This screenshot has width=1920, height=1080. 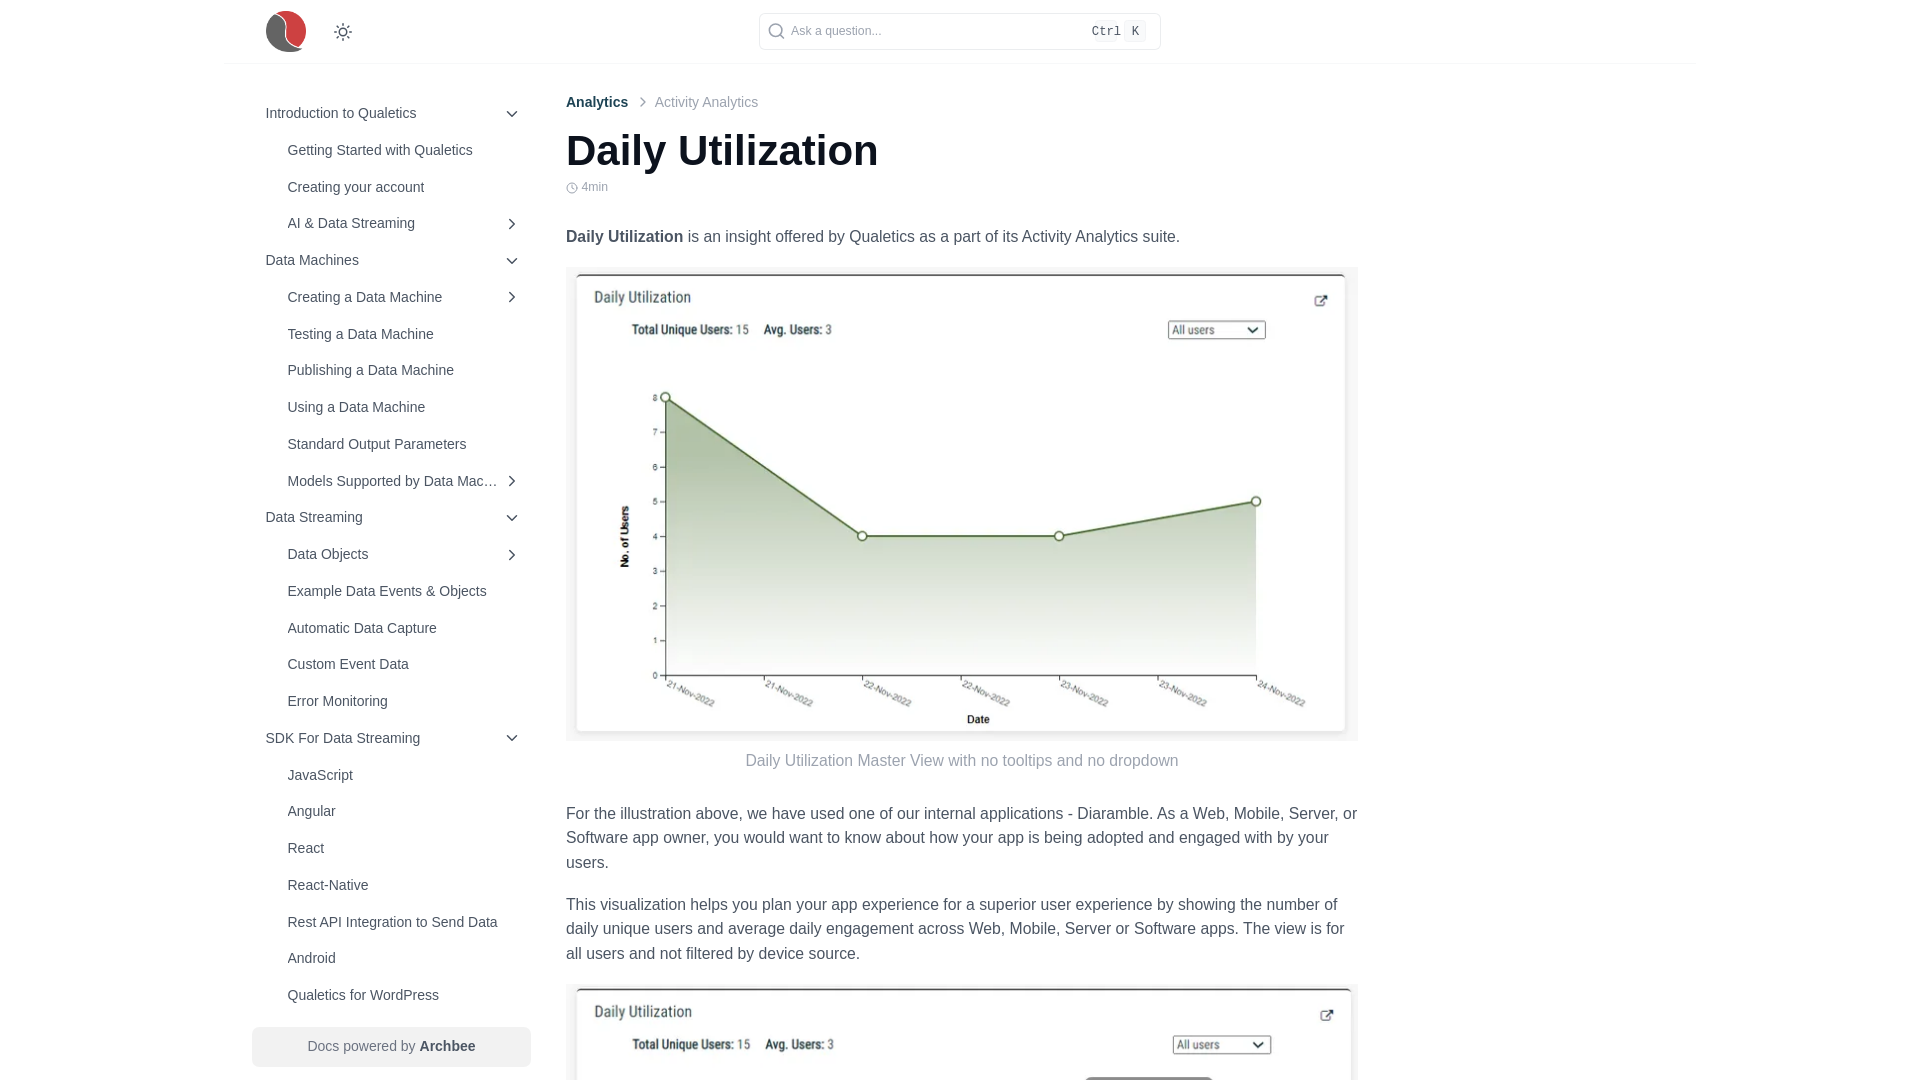 What do you see at coordinates (356, 186) in the screenshot?
I see `Creating your account` at bounding box center [356, 186].